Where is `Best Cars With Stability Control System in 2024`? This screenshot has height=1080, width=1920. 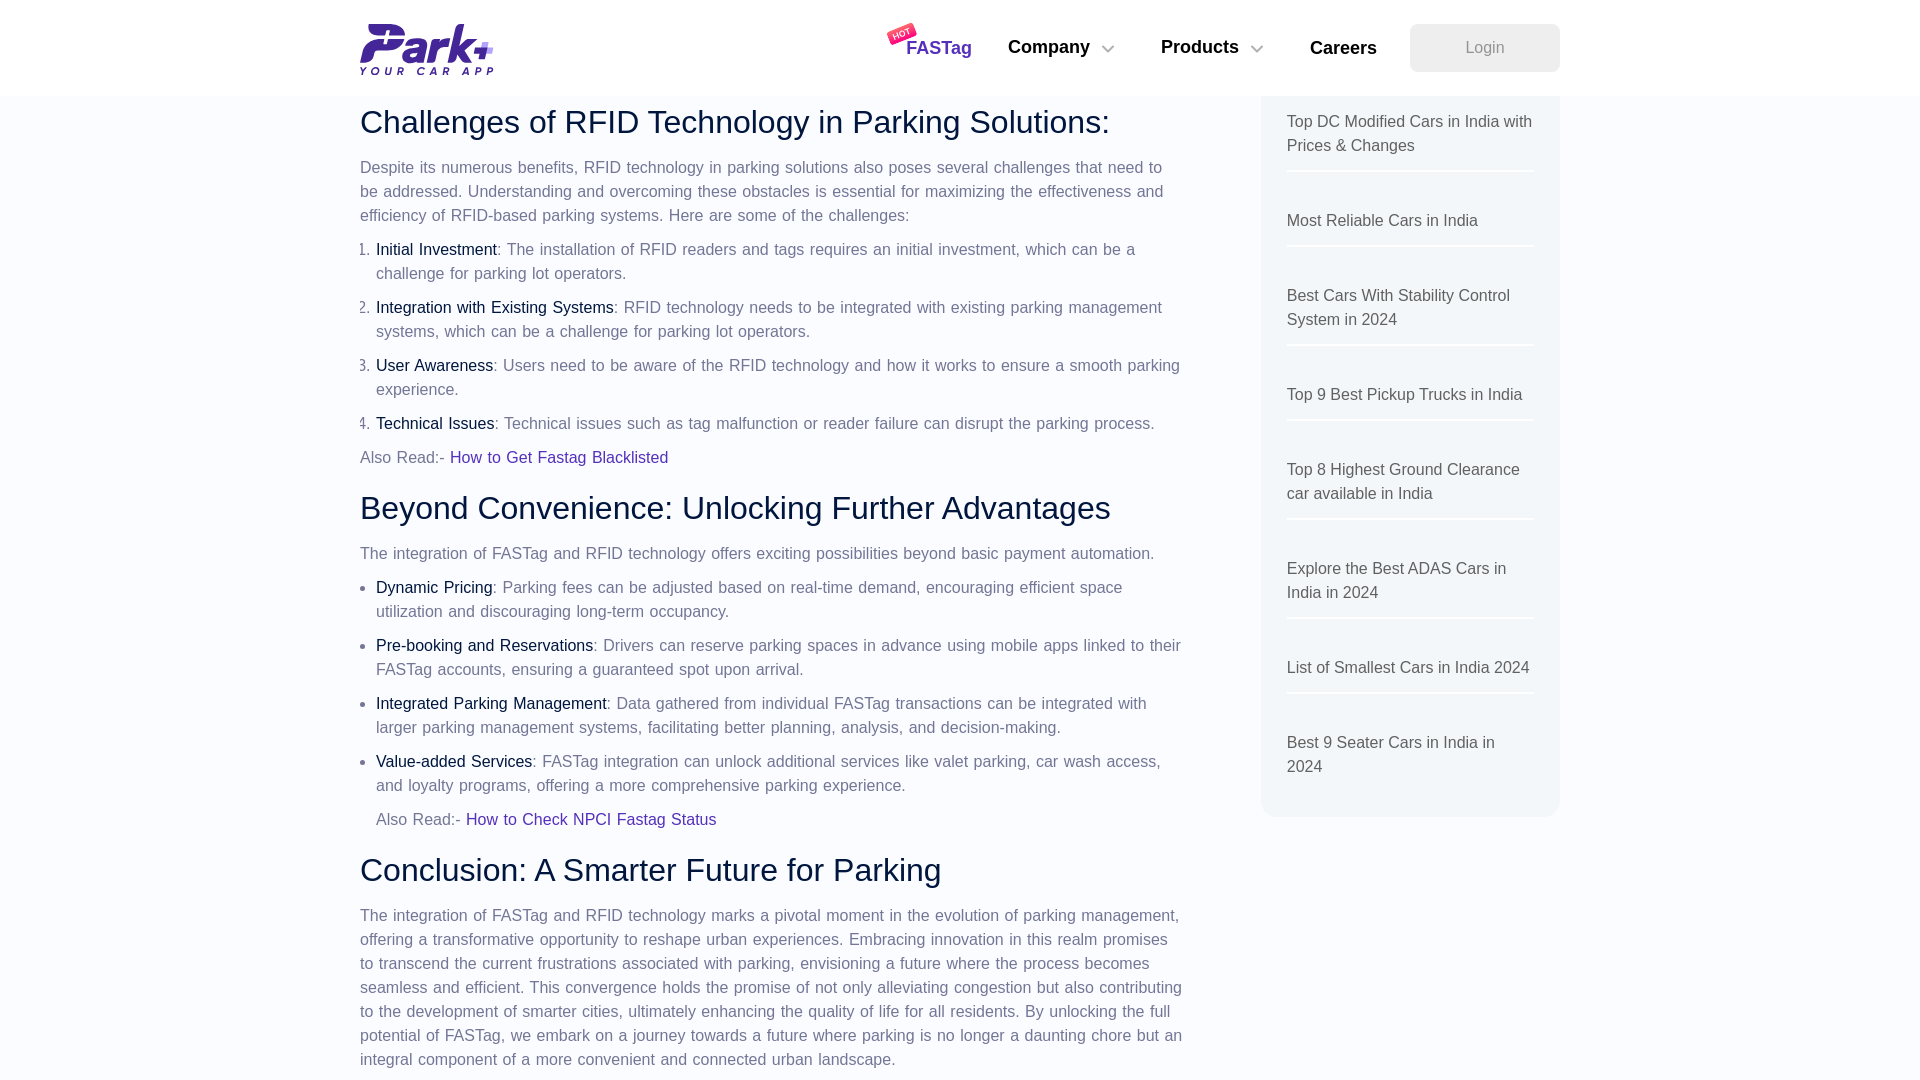 Best Cars With Stability Control System in 2024 is located at coordinates (1410, 314).